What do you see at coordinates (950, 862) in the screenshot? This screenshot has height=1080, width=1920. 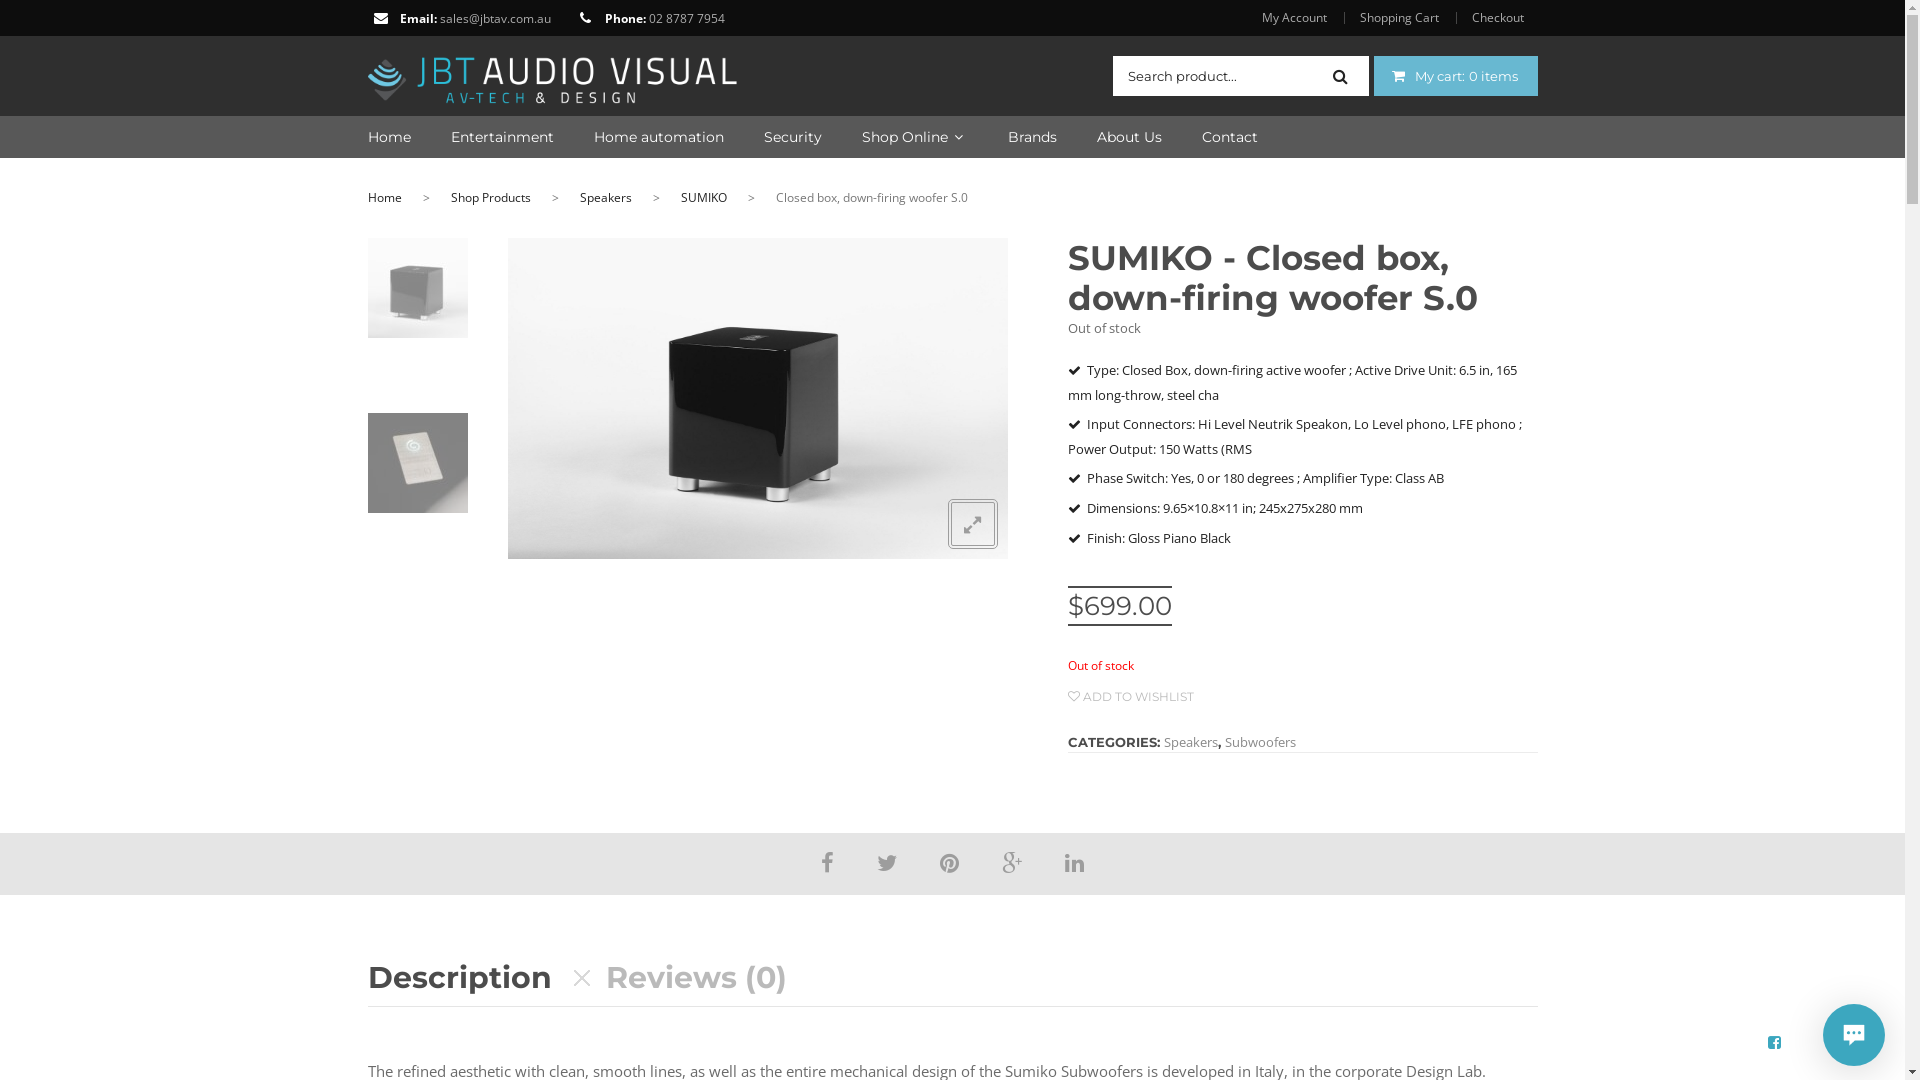 I see `Pinterest` at bounding box center [950, 862].